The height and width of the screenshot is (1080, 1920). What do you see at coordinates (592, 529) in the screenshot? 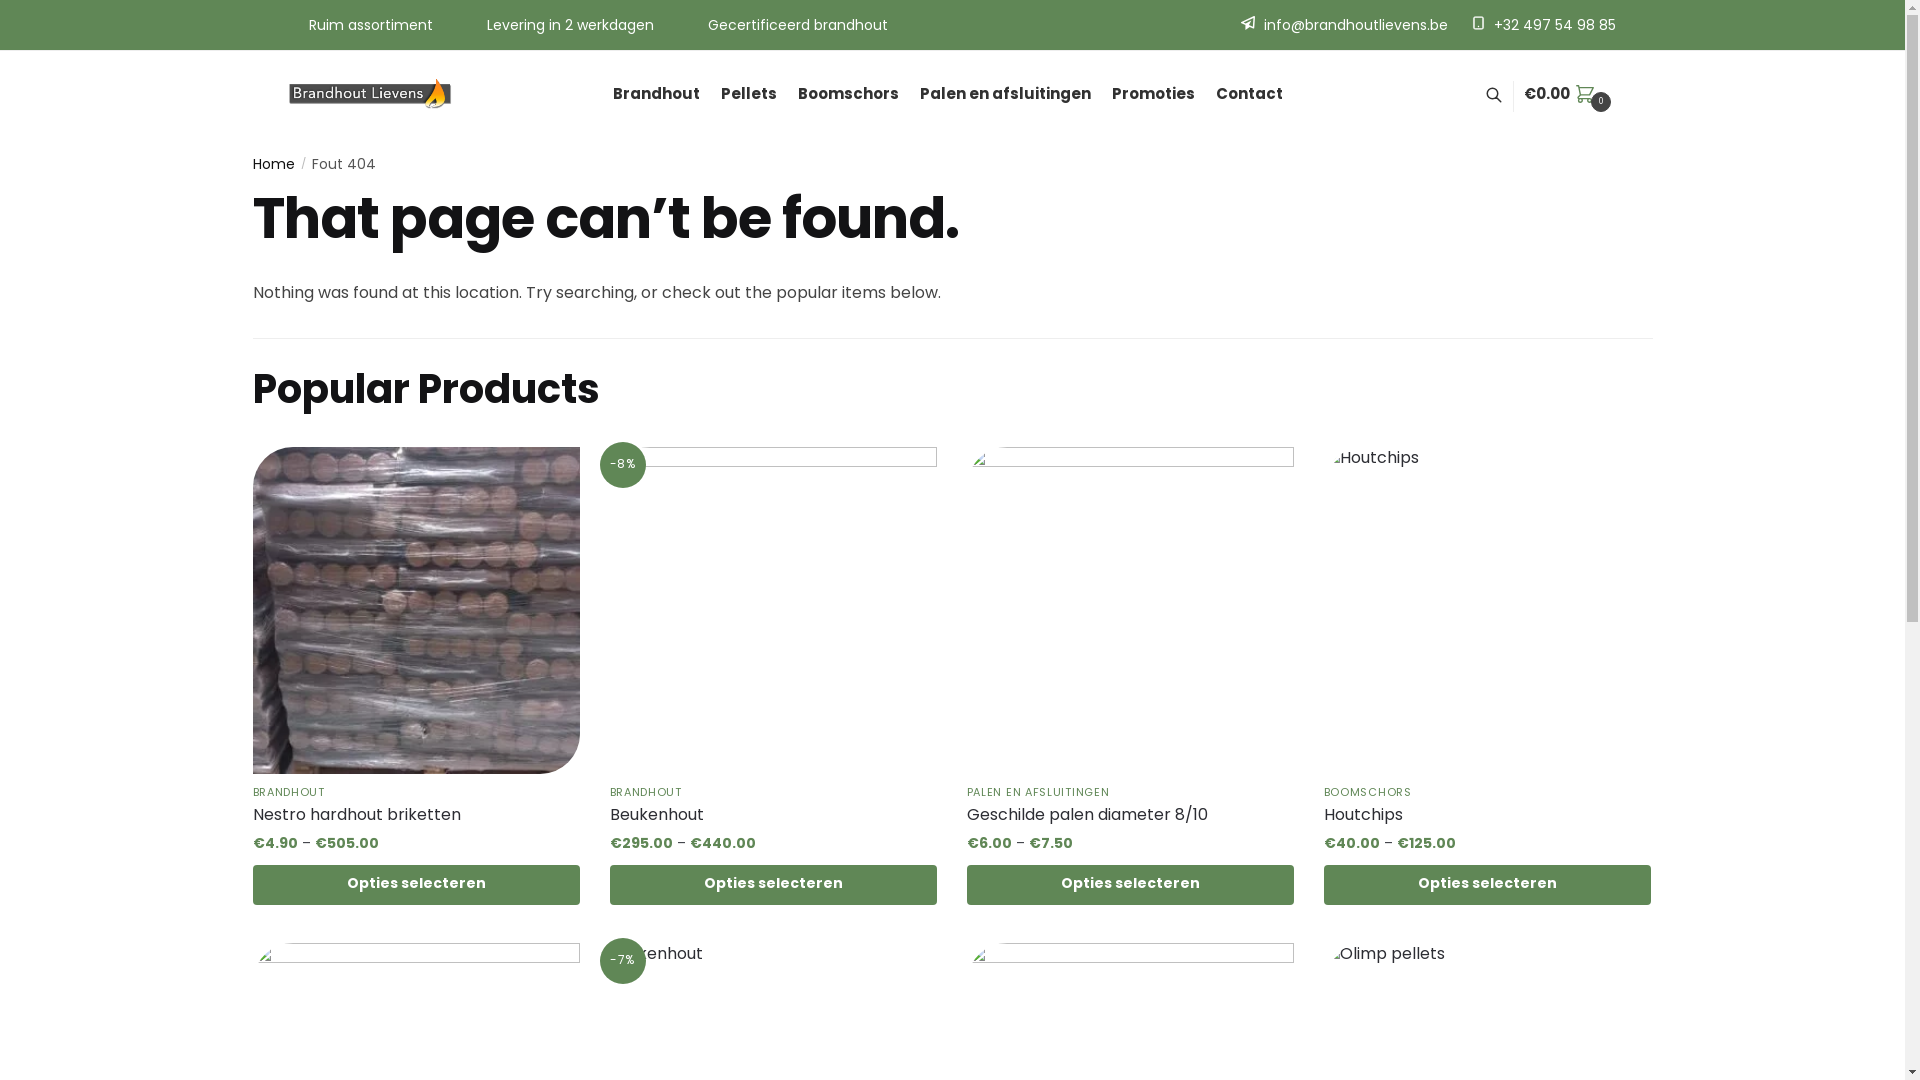
I see `Zoeken` at bounding box center [592, 529].